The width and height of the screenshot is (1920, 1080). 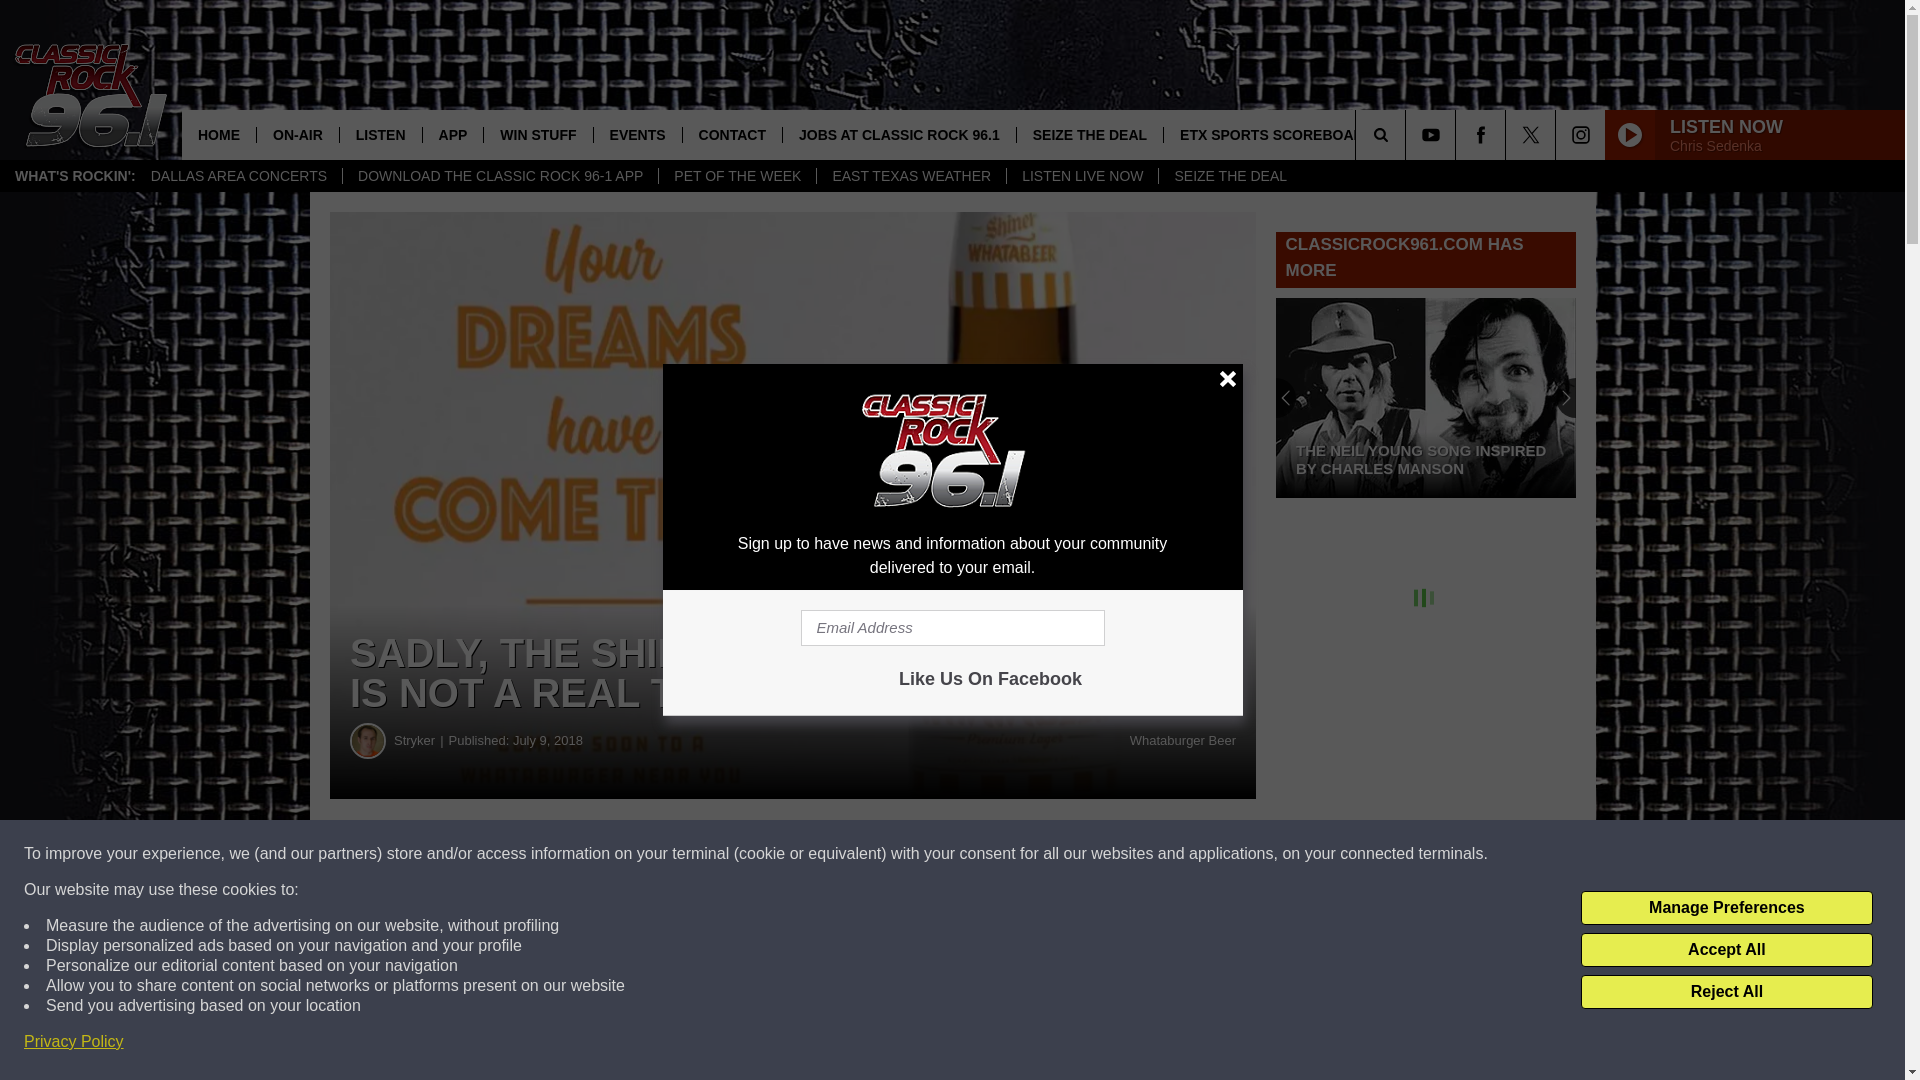 What do you see at coordinates (737, 176) in the screenshot?
I see `PET OF THE WEEK` at bounding box center [737, 176].